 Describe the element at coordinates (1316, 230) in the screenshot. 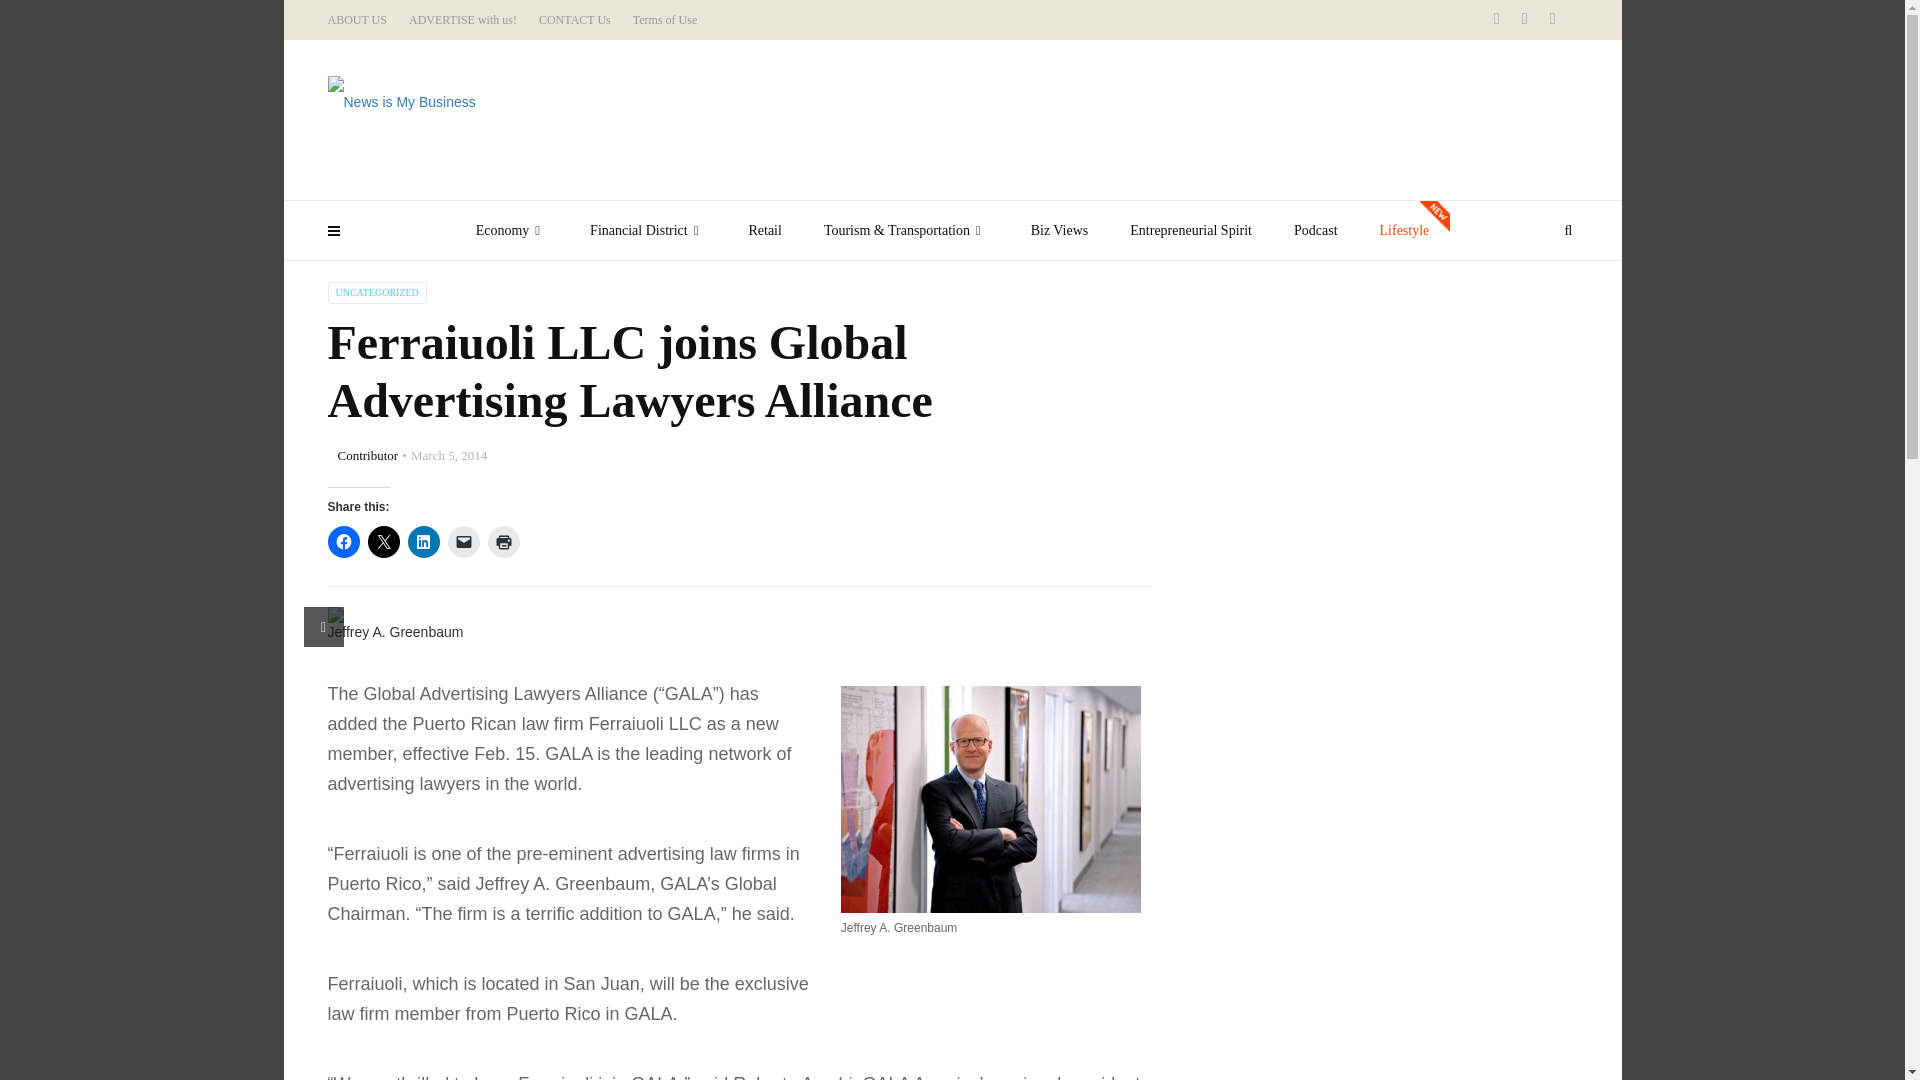

I see `Podcast` at that location.